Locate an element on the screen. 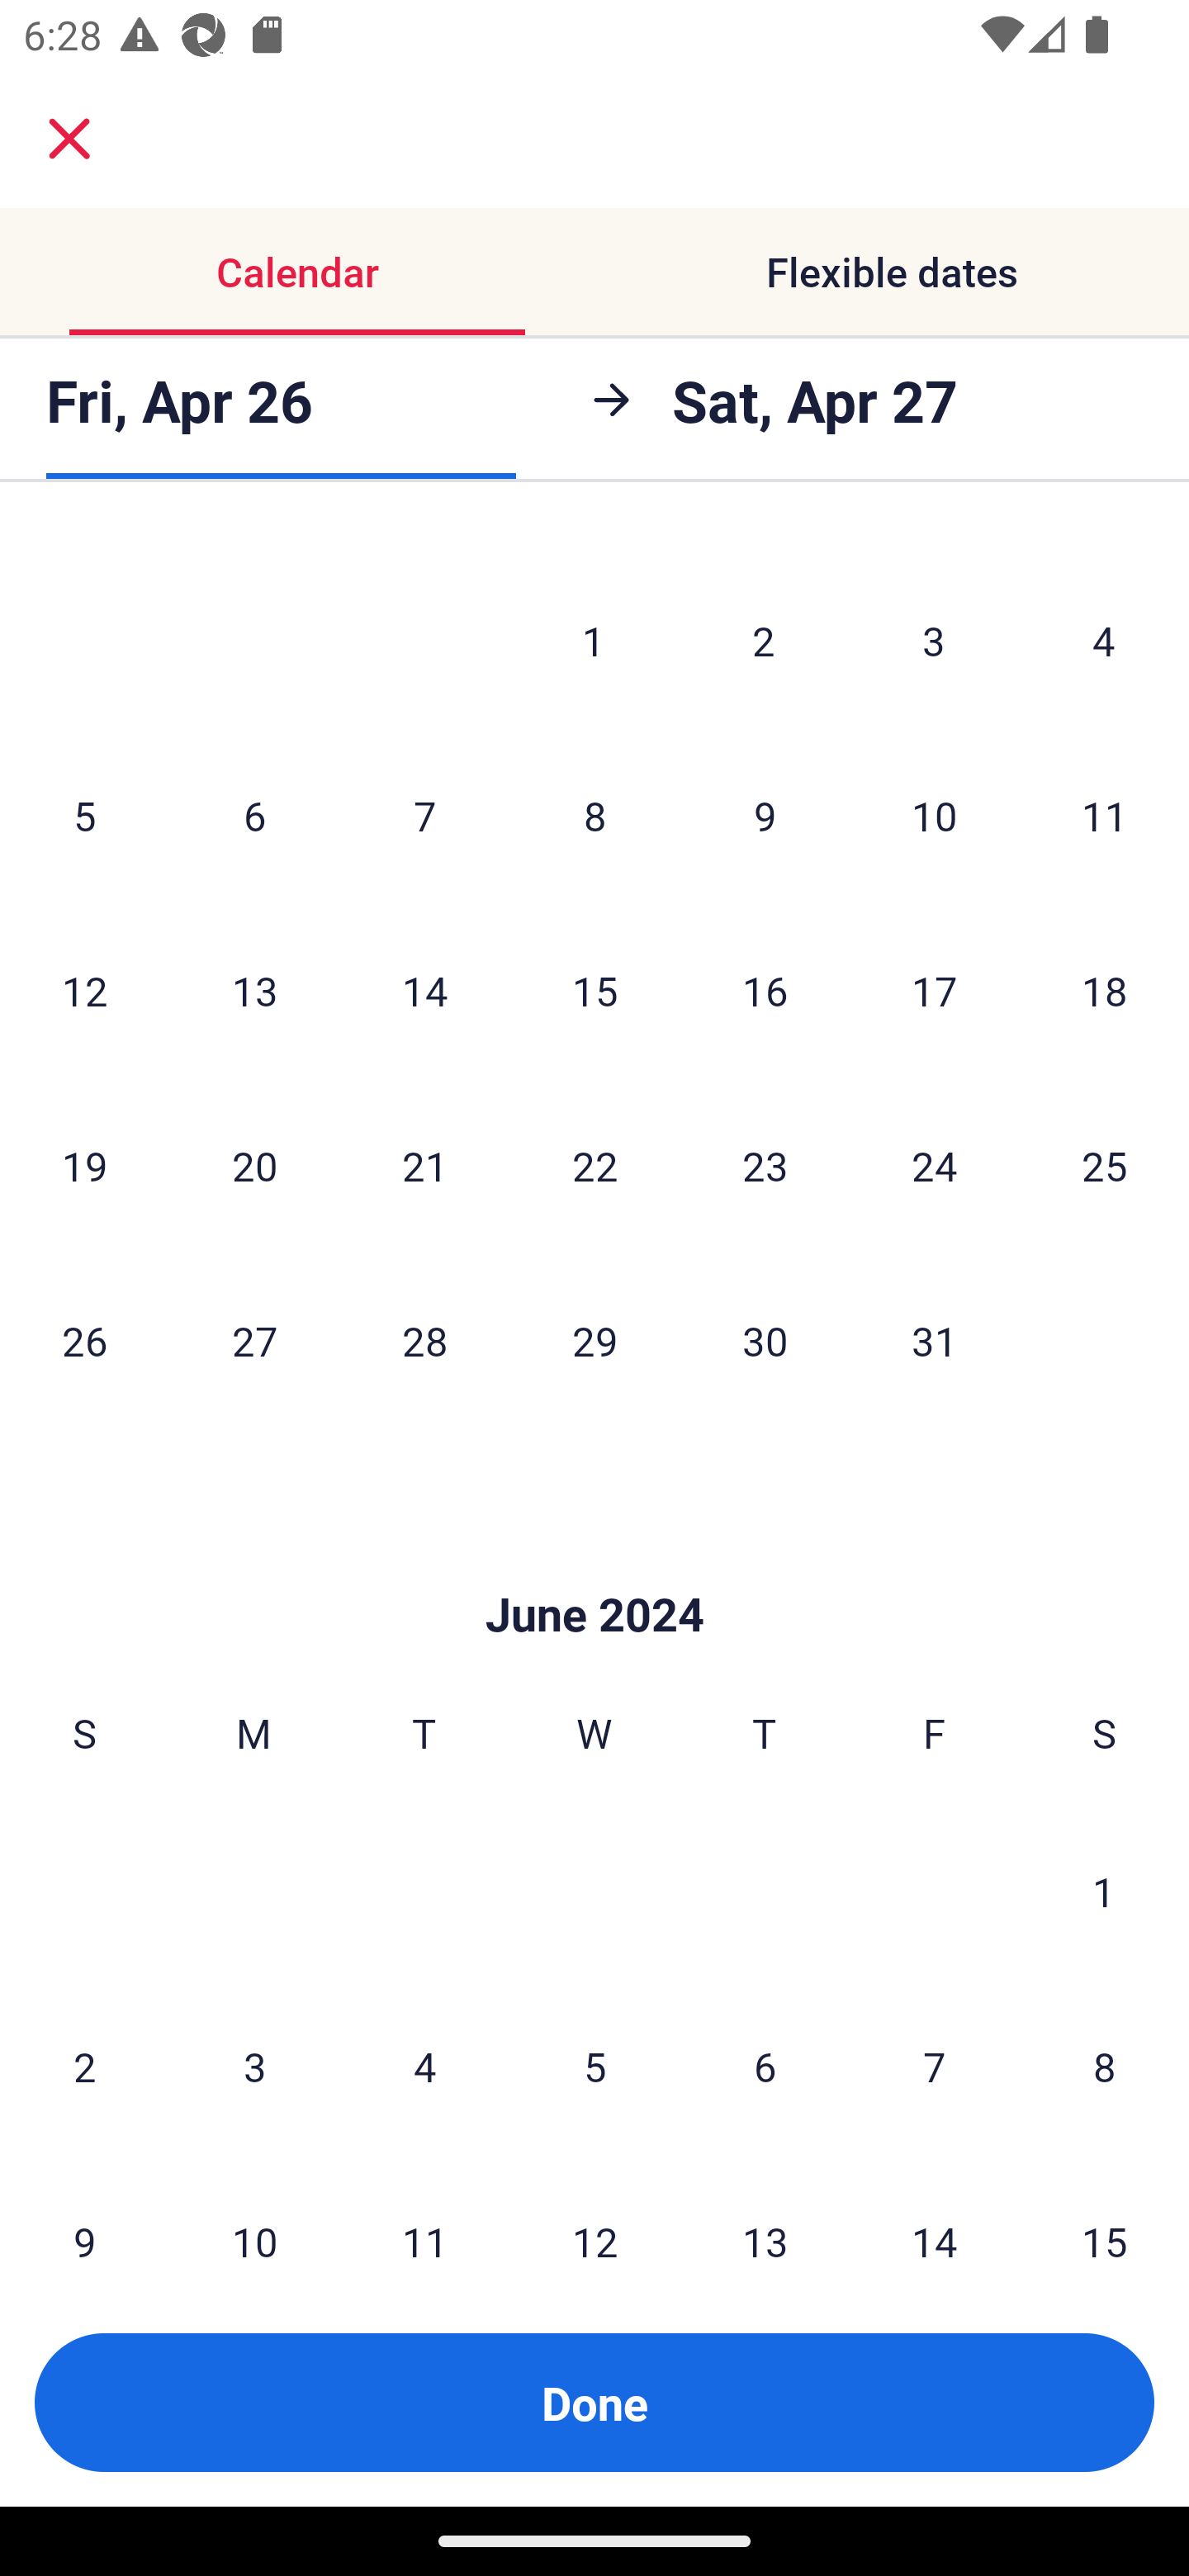 The width and height of the screenshot is (1189, 2576). 5 Wednesday, June 5, 2024 is located at coordinates (594, 2066).